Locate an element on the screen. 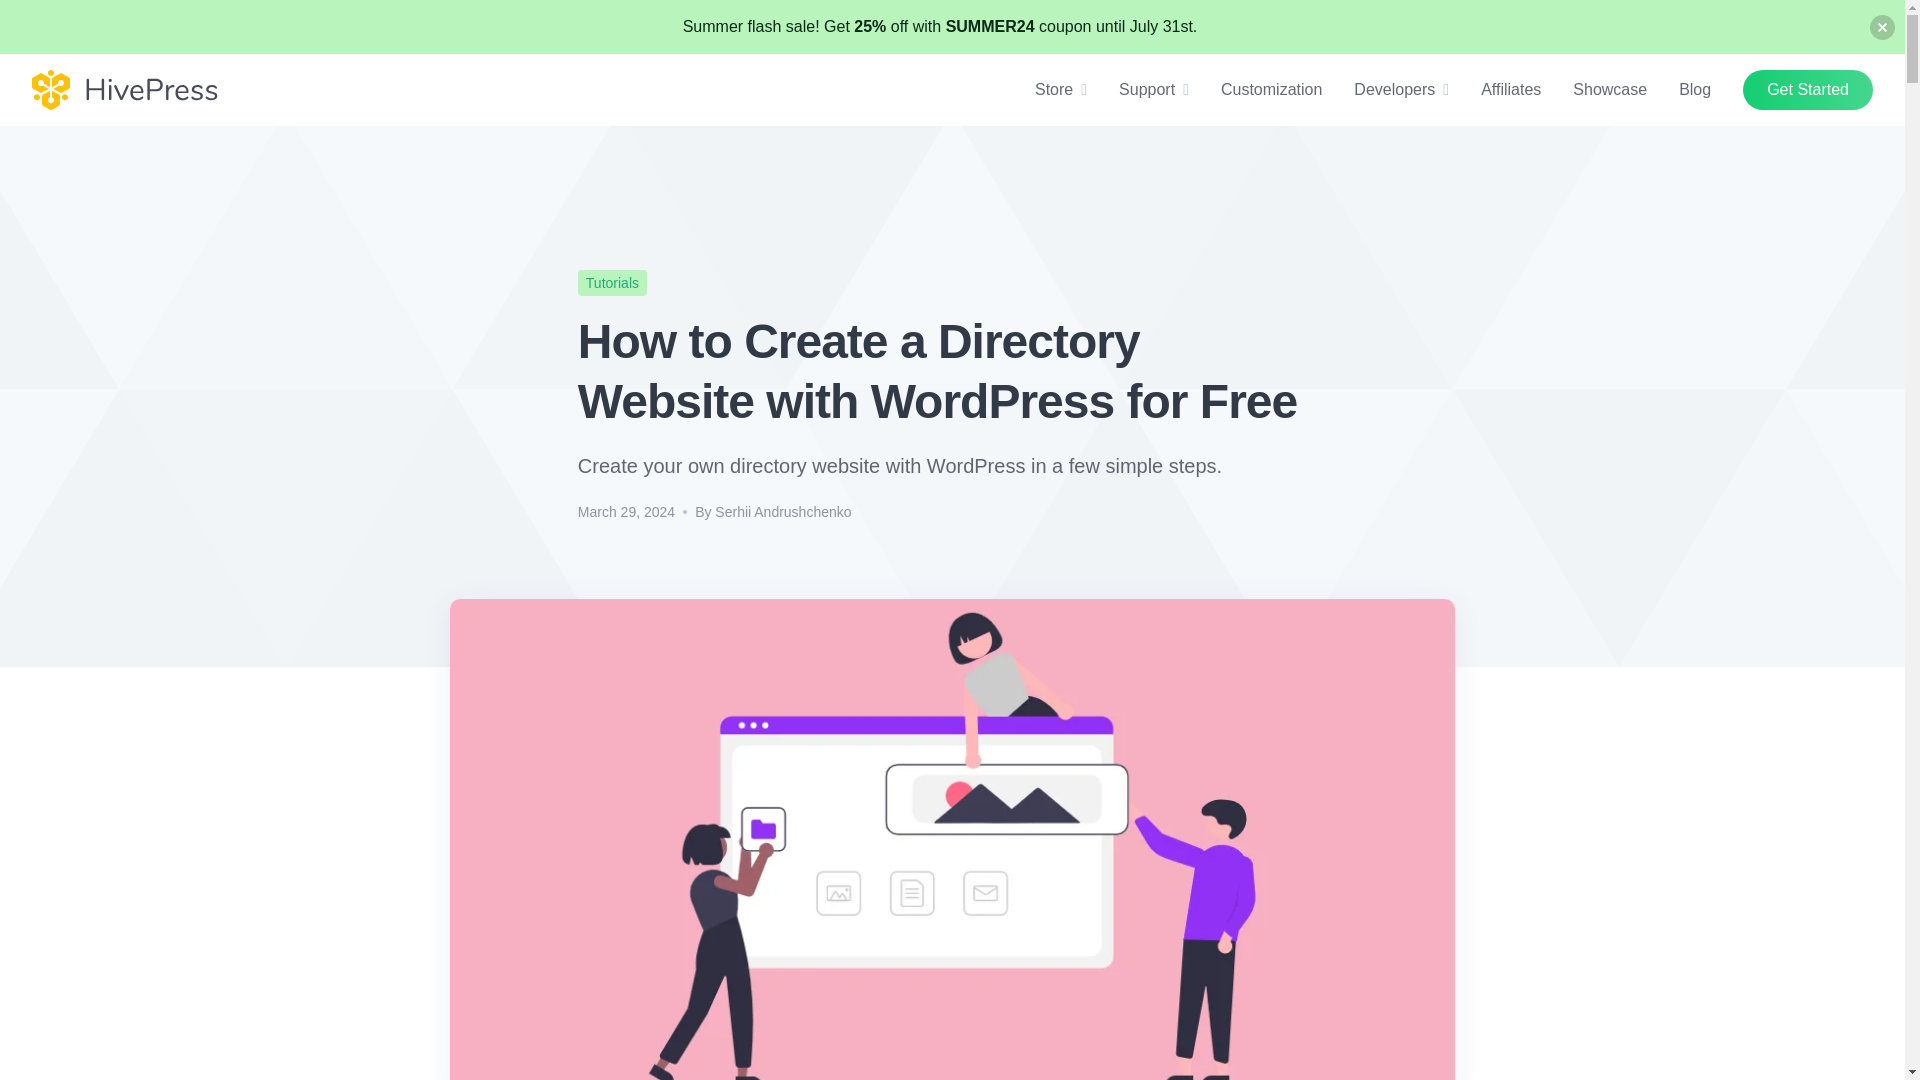  Get Started is located at coordinates (1808, 90).